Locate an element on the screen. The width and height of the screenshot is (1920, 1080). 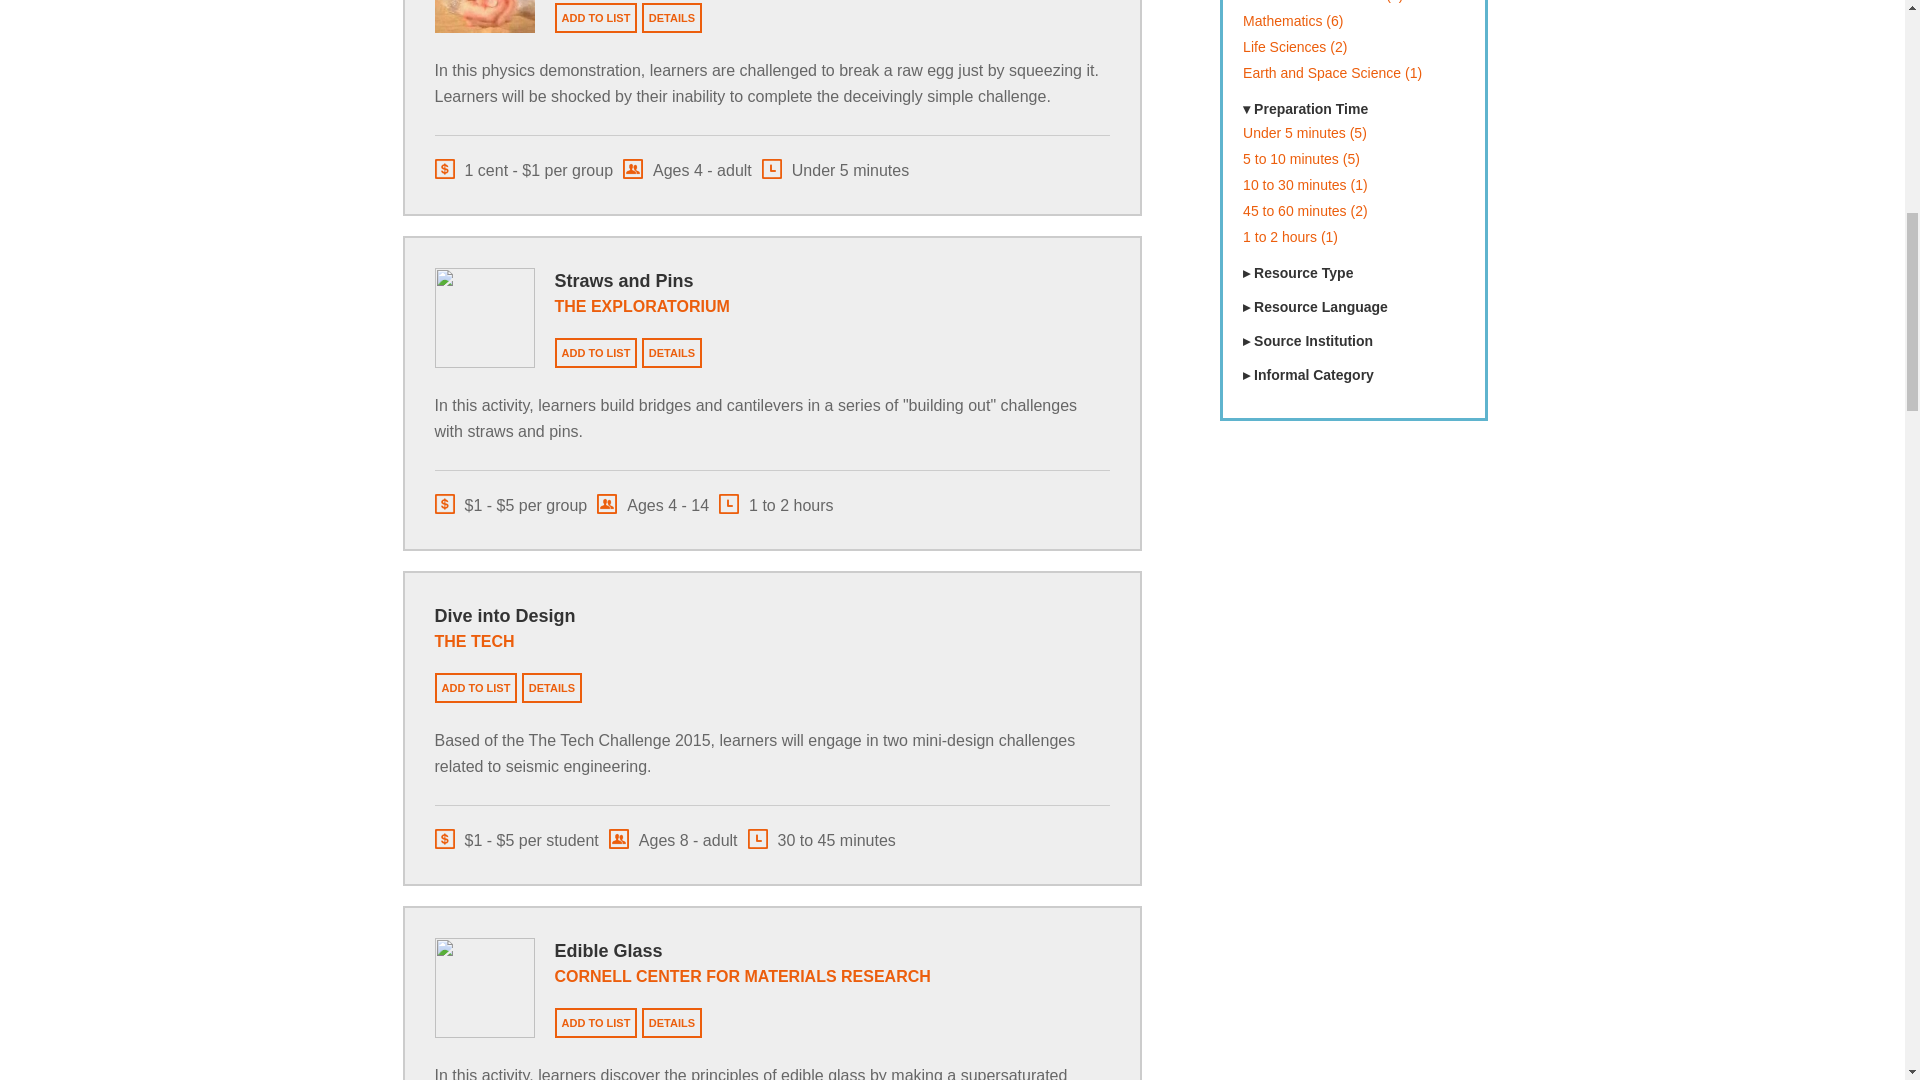
Learning time is located at coordinates (776, 504).